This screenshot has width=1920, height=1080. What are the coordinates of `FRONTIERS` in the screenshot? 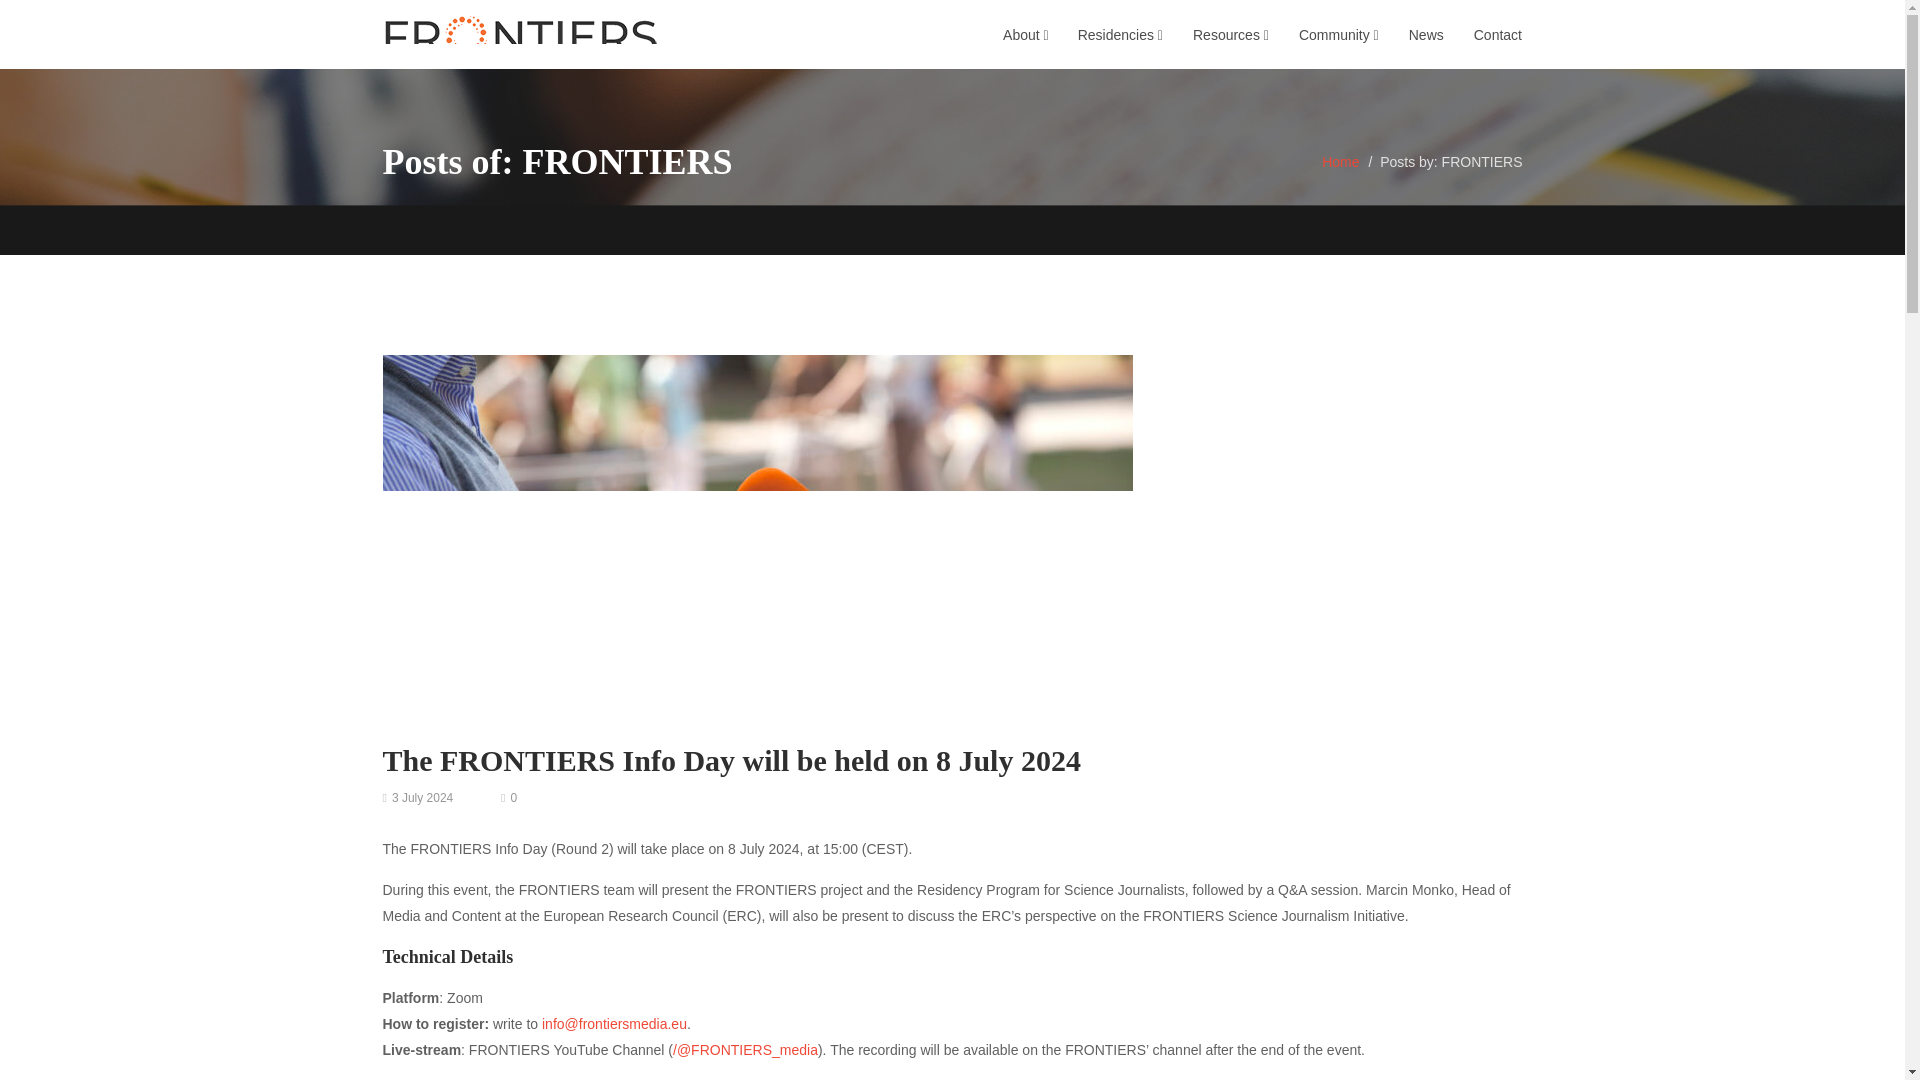 It's located at (520, 33).